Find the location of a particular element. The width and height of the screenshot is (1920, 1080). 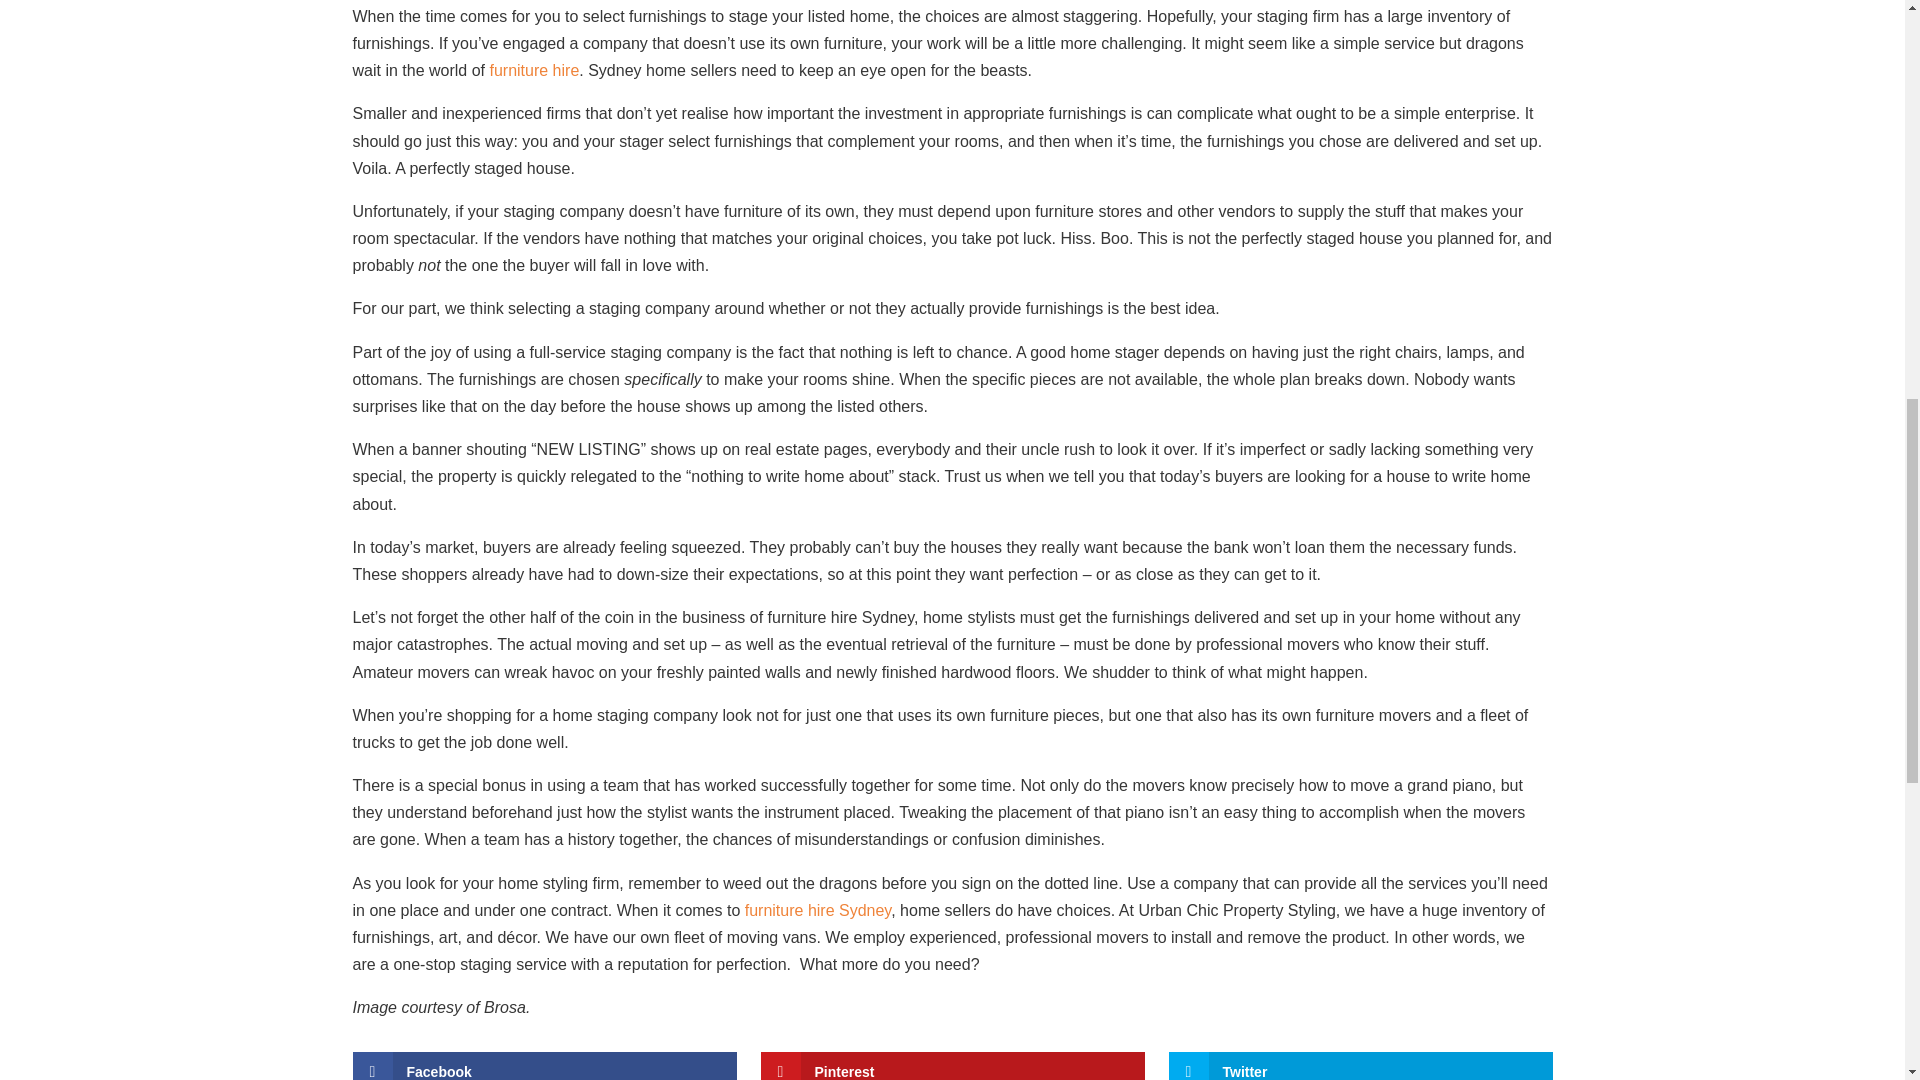

Facebook is located at coordinates (543, 1066).